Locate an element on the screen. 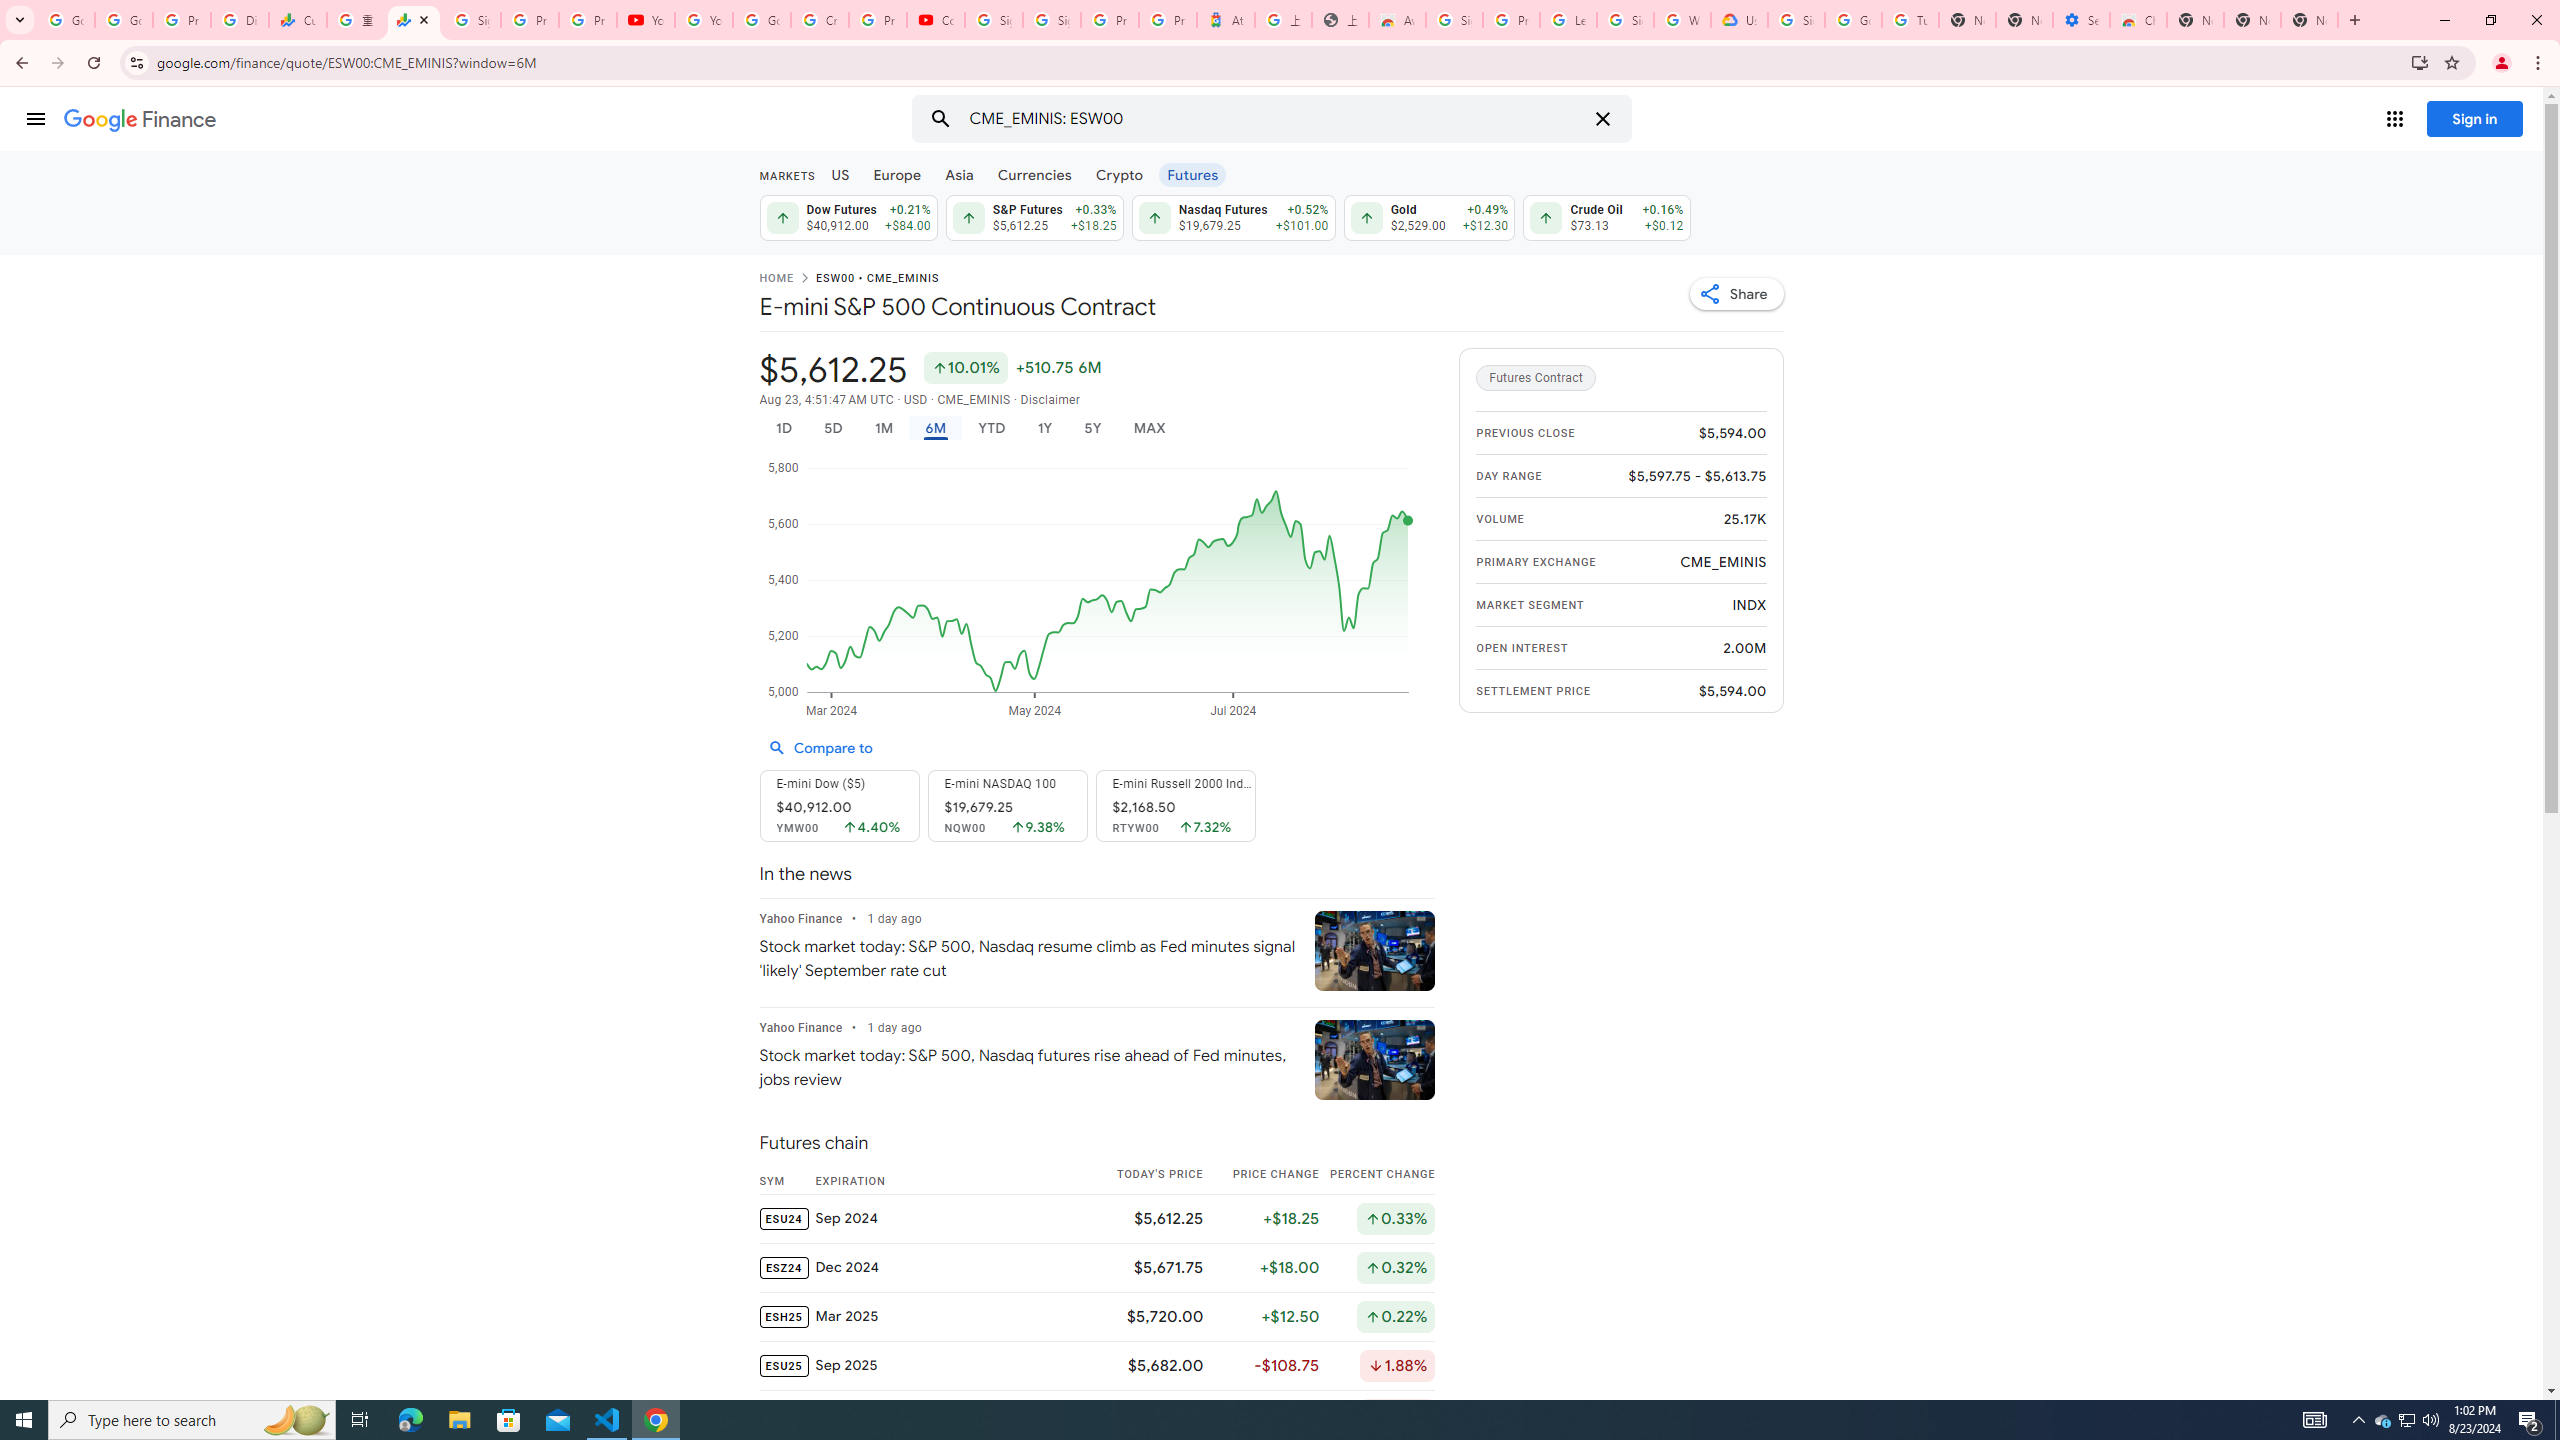 This screenshot has height=1440, width=2560. Crude Oil $73.13 Up by 0.16% +$0.12 is located at coordinates (1608, 217).